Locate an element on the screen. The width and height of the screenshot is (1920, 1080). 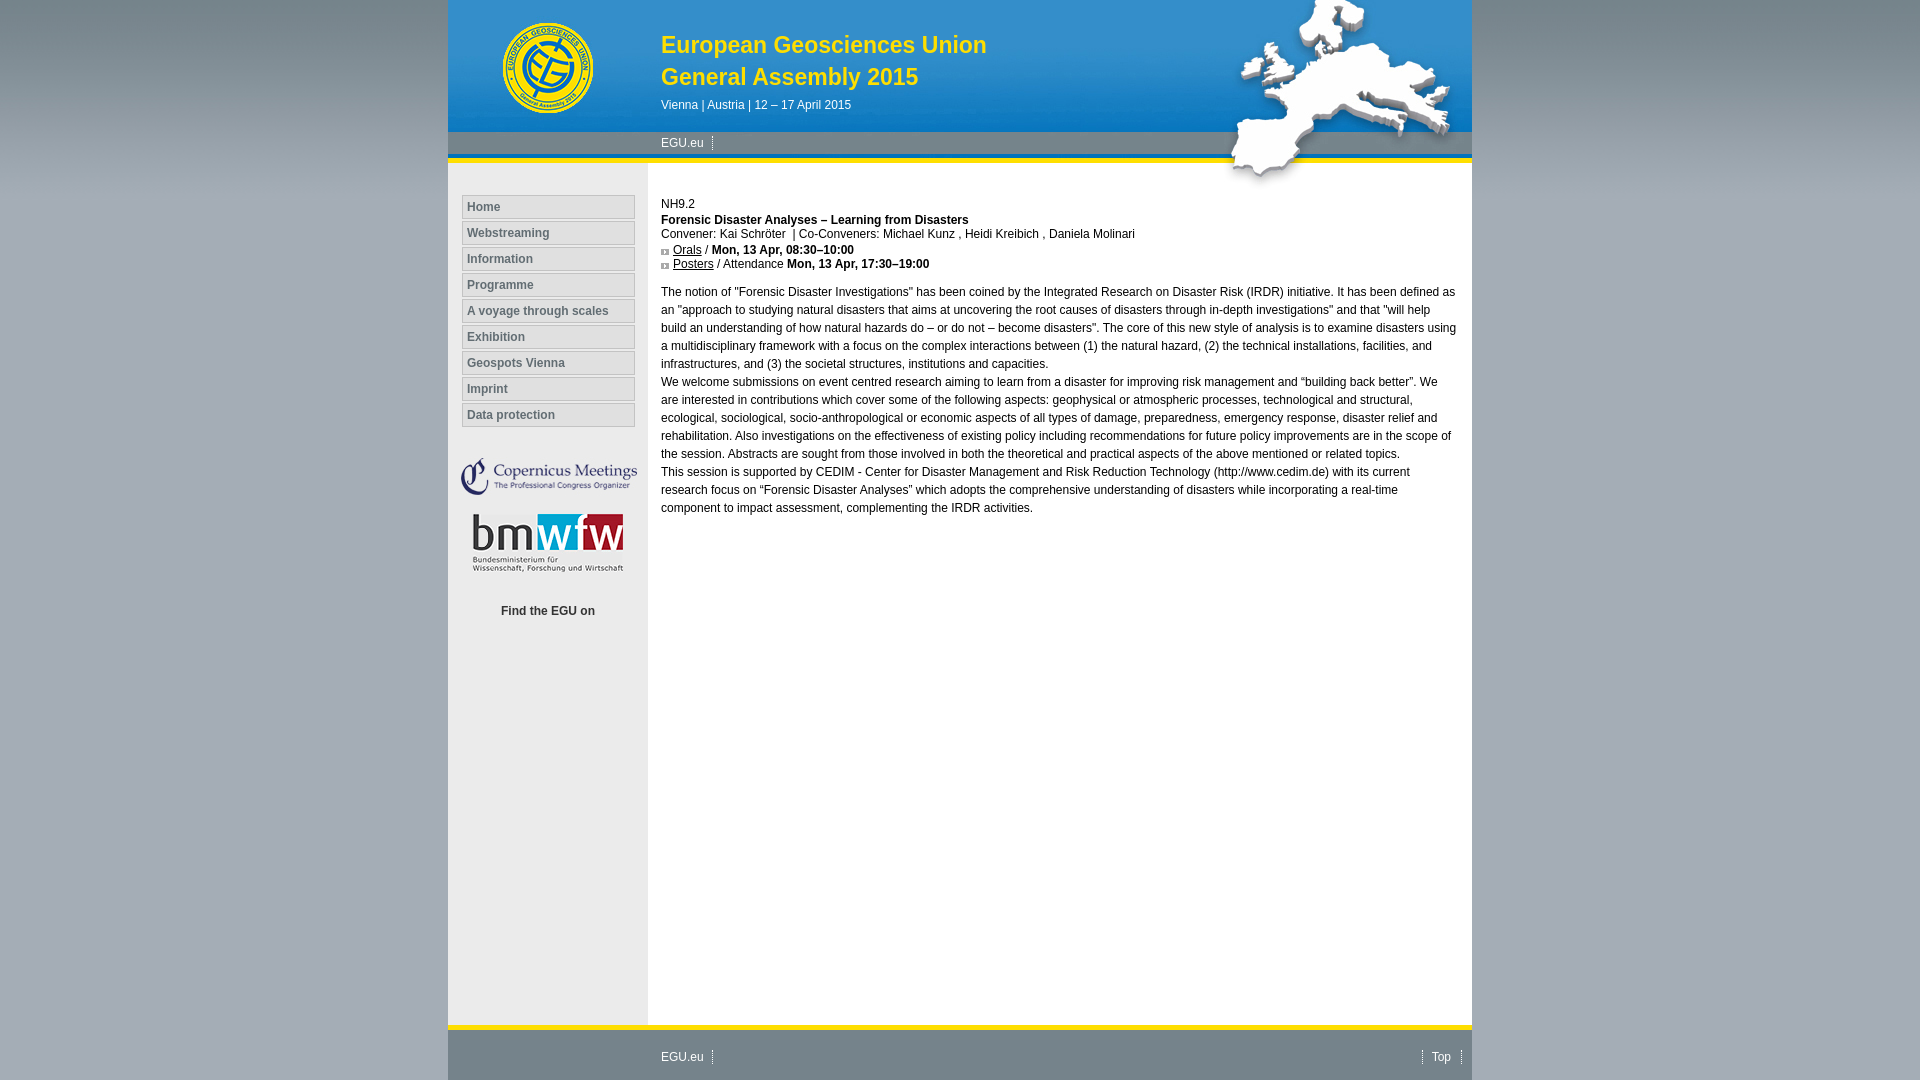
Data protection is located at coordinates (548, 414).